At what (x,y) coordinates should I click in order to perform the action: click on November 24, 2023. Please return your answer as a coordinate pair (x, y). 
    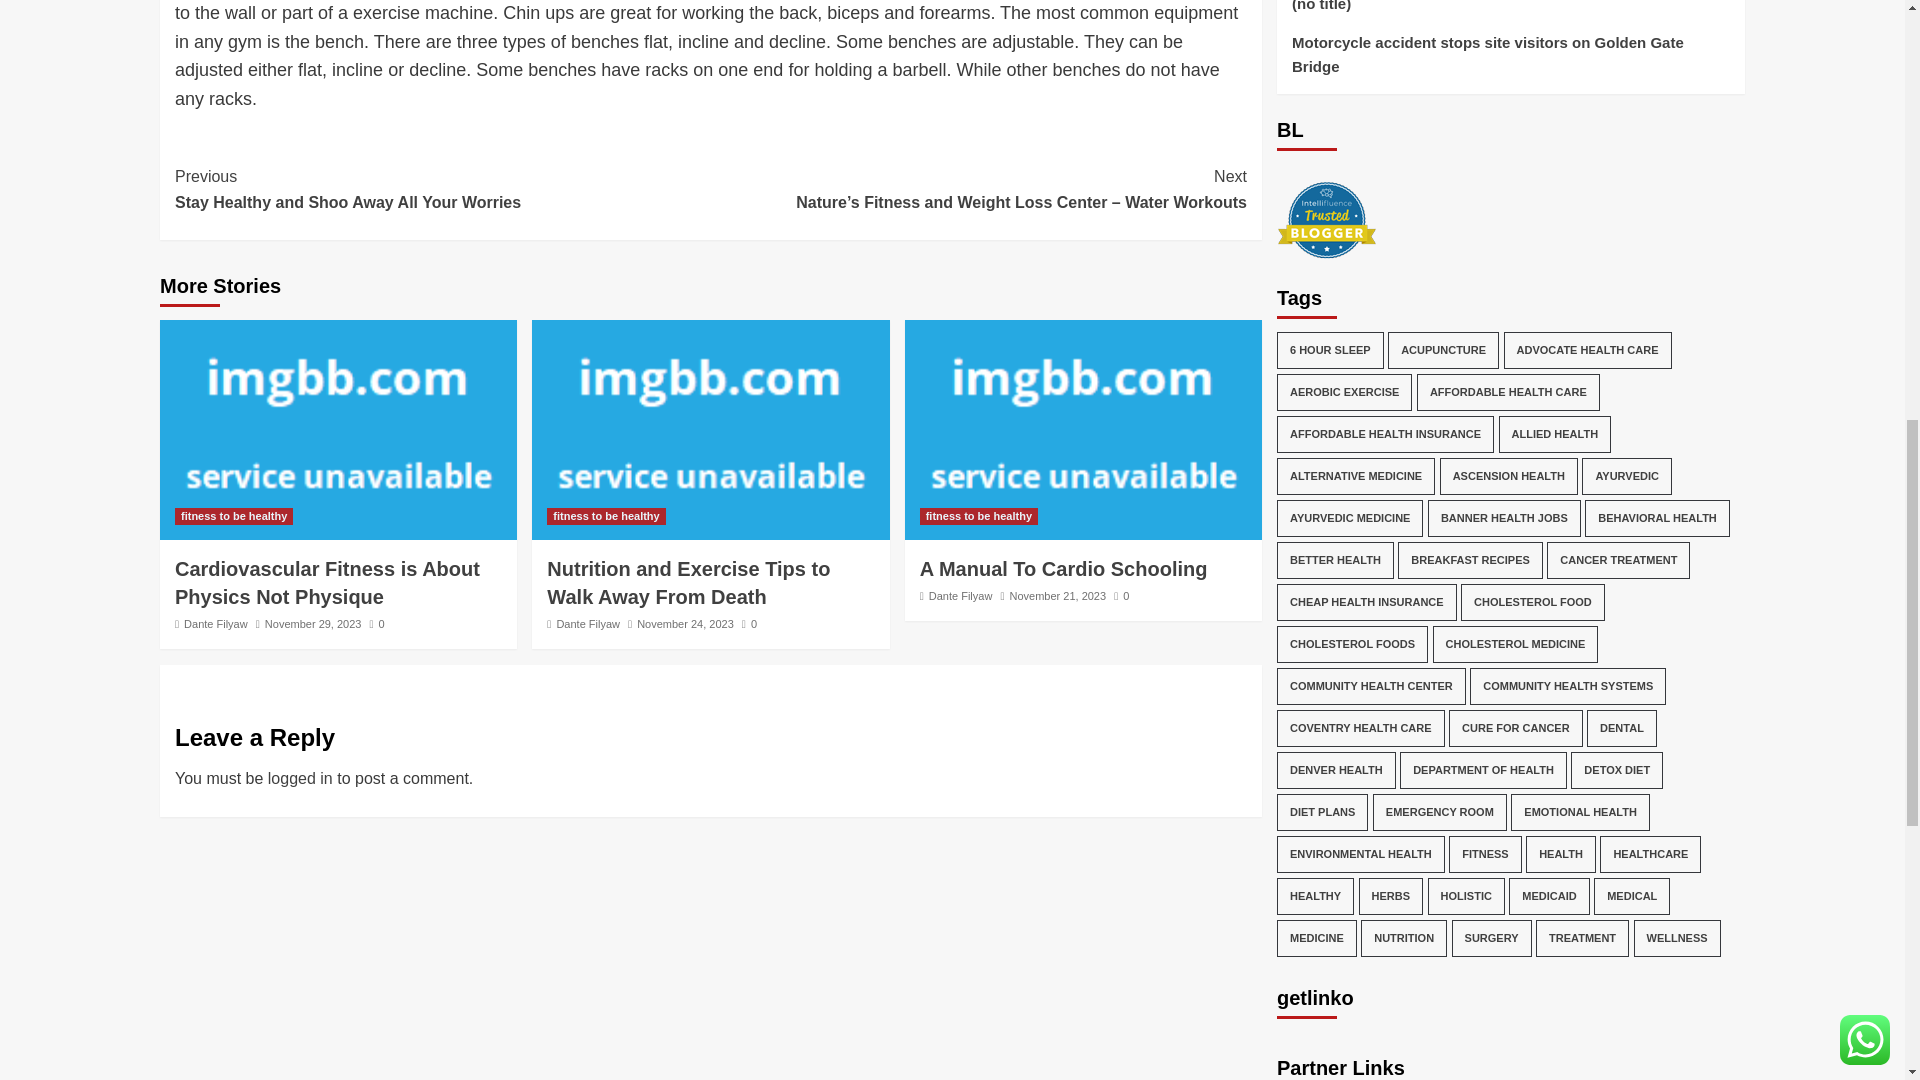
    Looking at the image, I should click on (327, 583).